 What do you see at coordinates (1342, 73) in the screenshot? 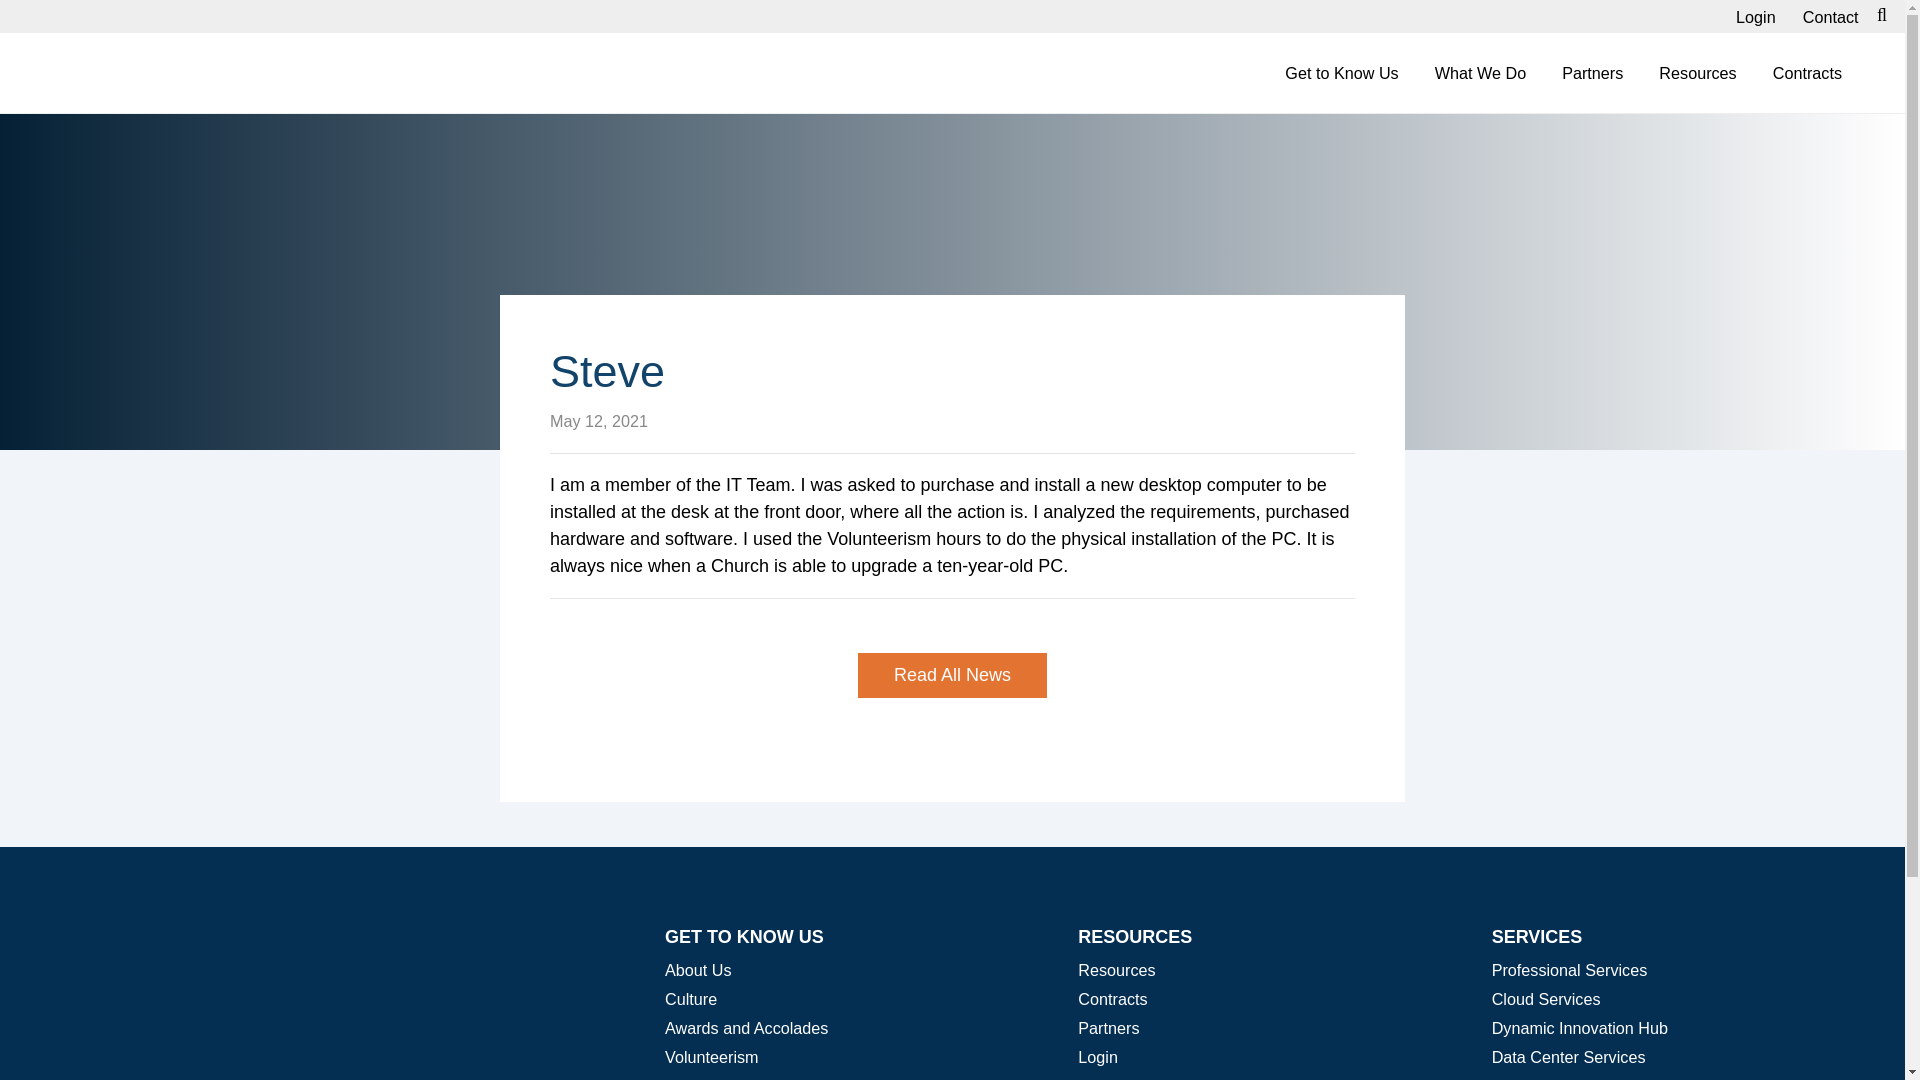
I see `Get to Know Us` at bounding box center [1342, 73].